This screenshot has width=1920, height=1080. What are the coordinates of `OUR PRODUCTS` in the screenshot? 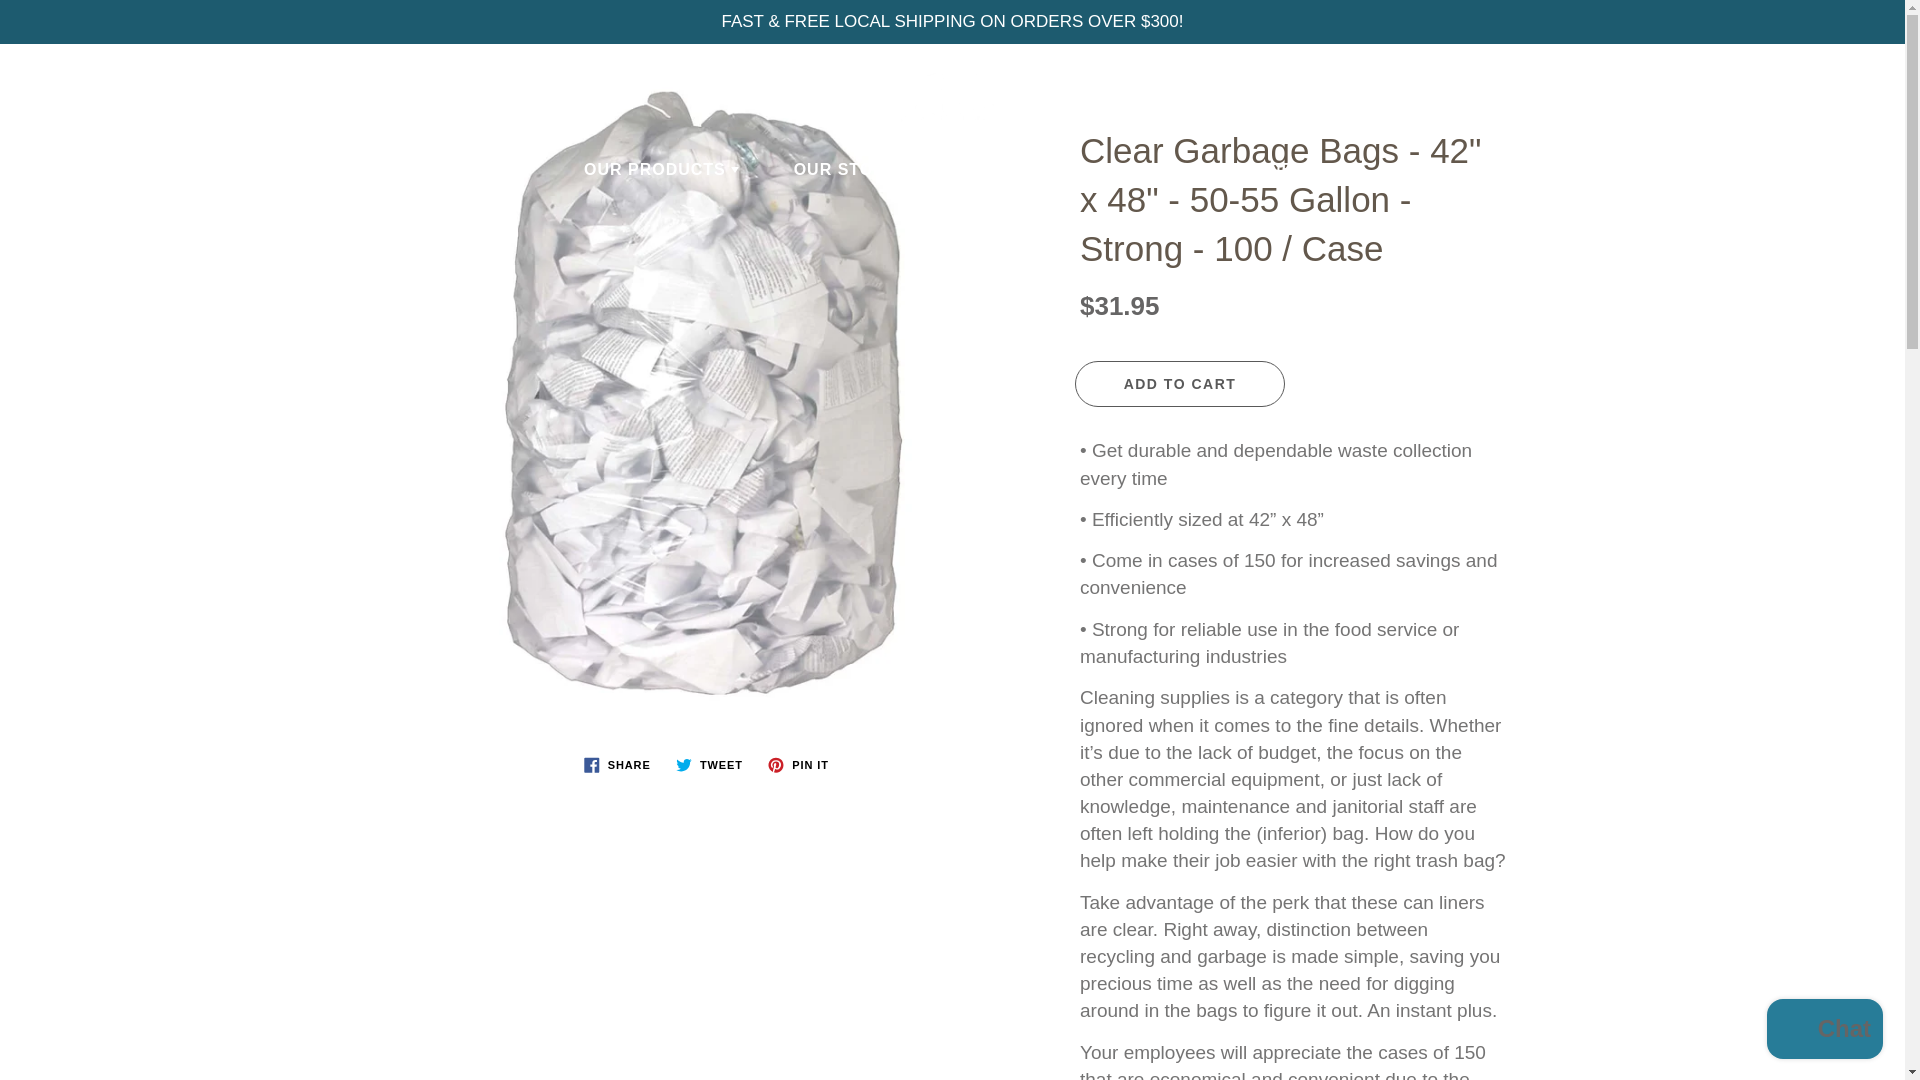 It's located at (661, 170).